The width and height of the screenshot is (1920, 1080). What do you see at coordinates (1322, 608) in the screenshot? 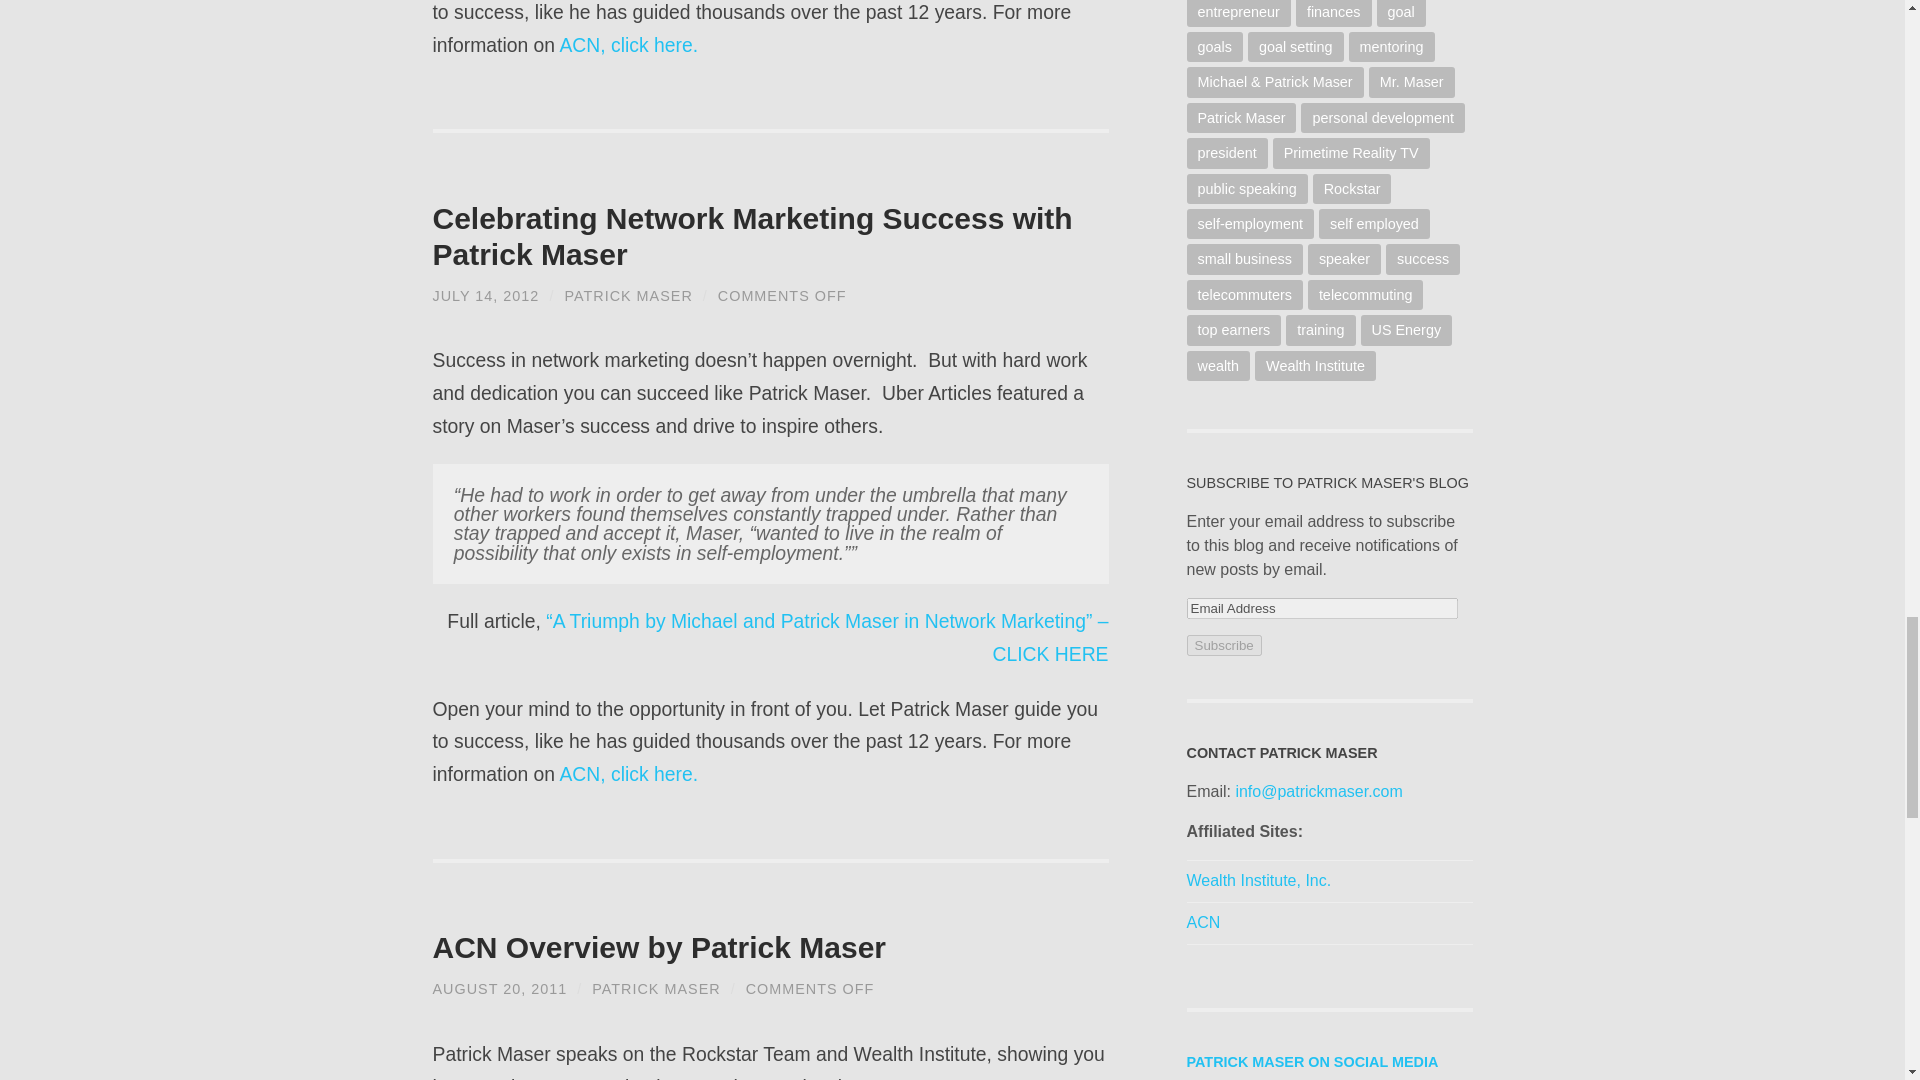
I see `Email Address` at bounding box center [1322, 608].